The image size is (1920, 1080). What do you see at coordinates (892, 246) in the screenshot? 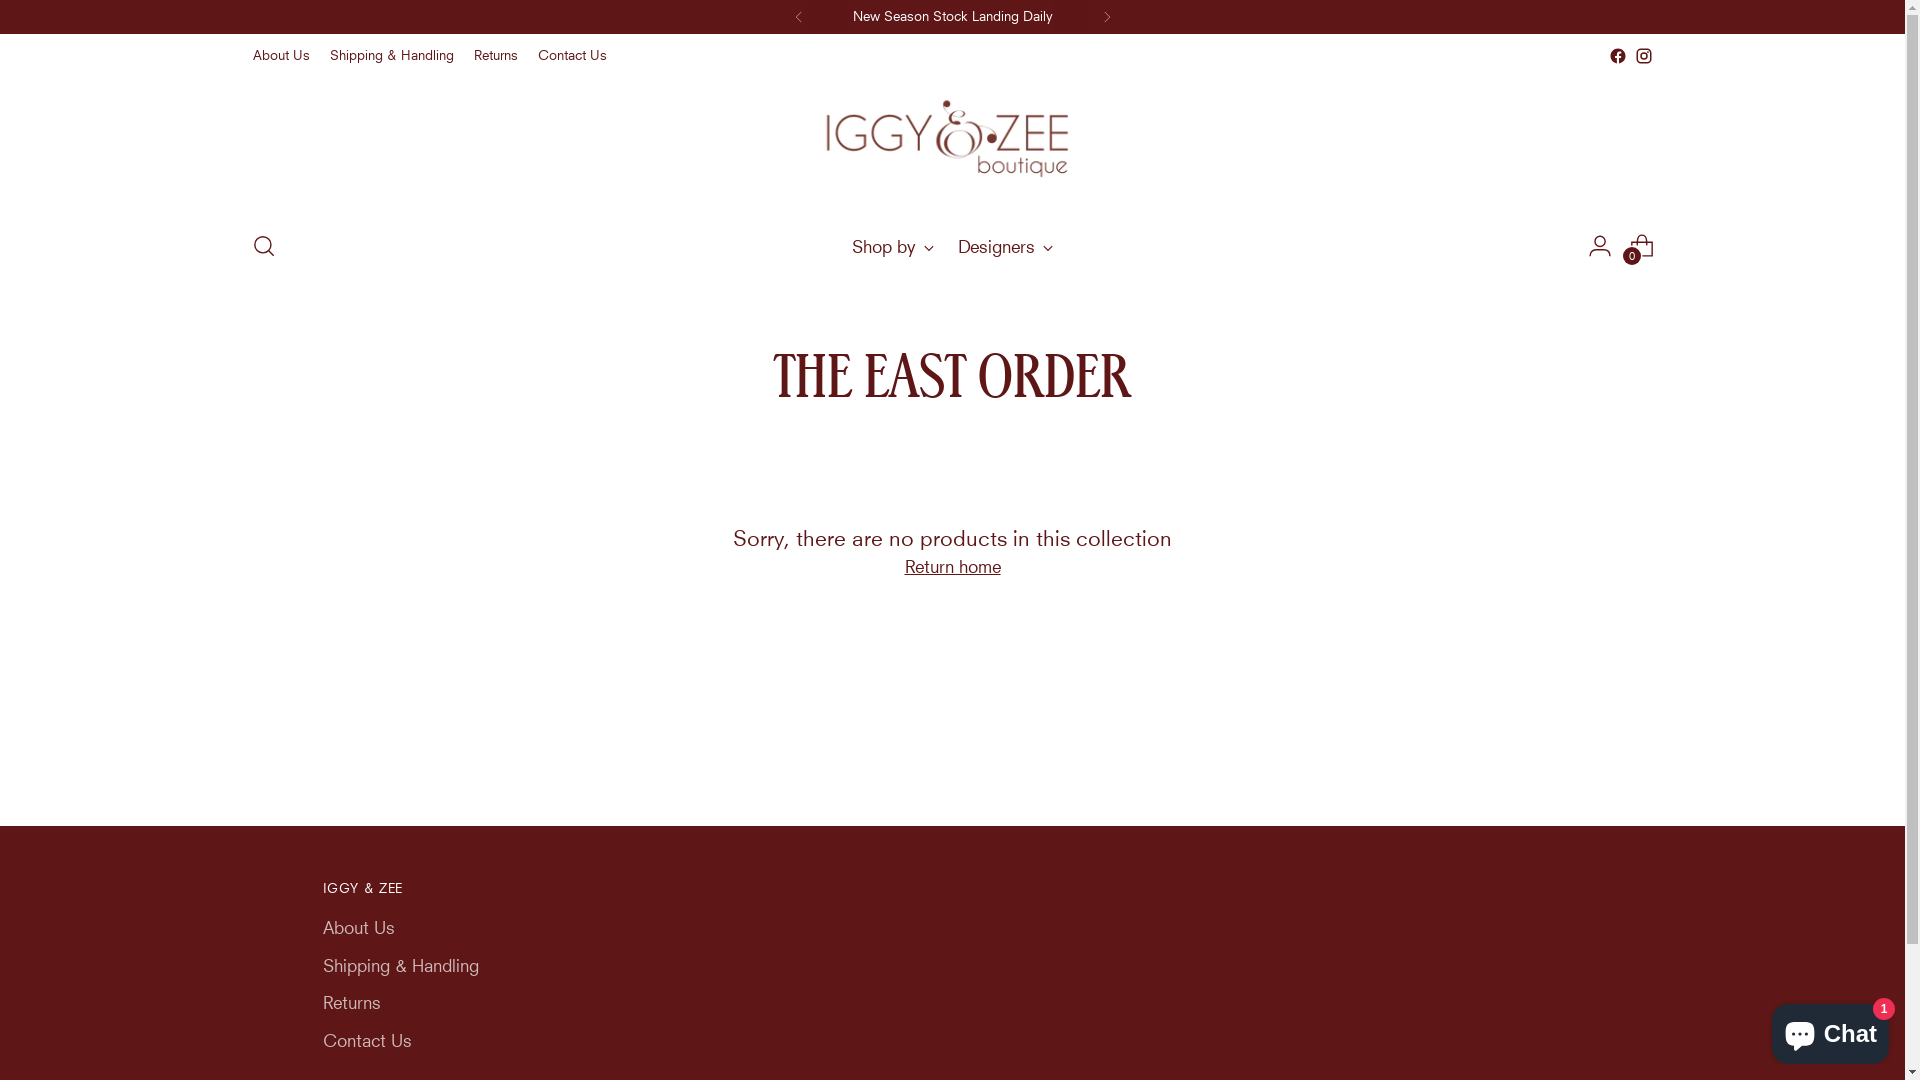
I see `Shop by` at bounding box center [892, 246].